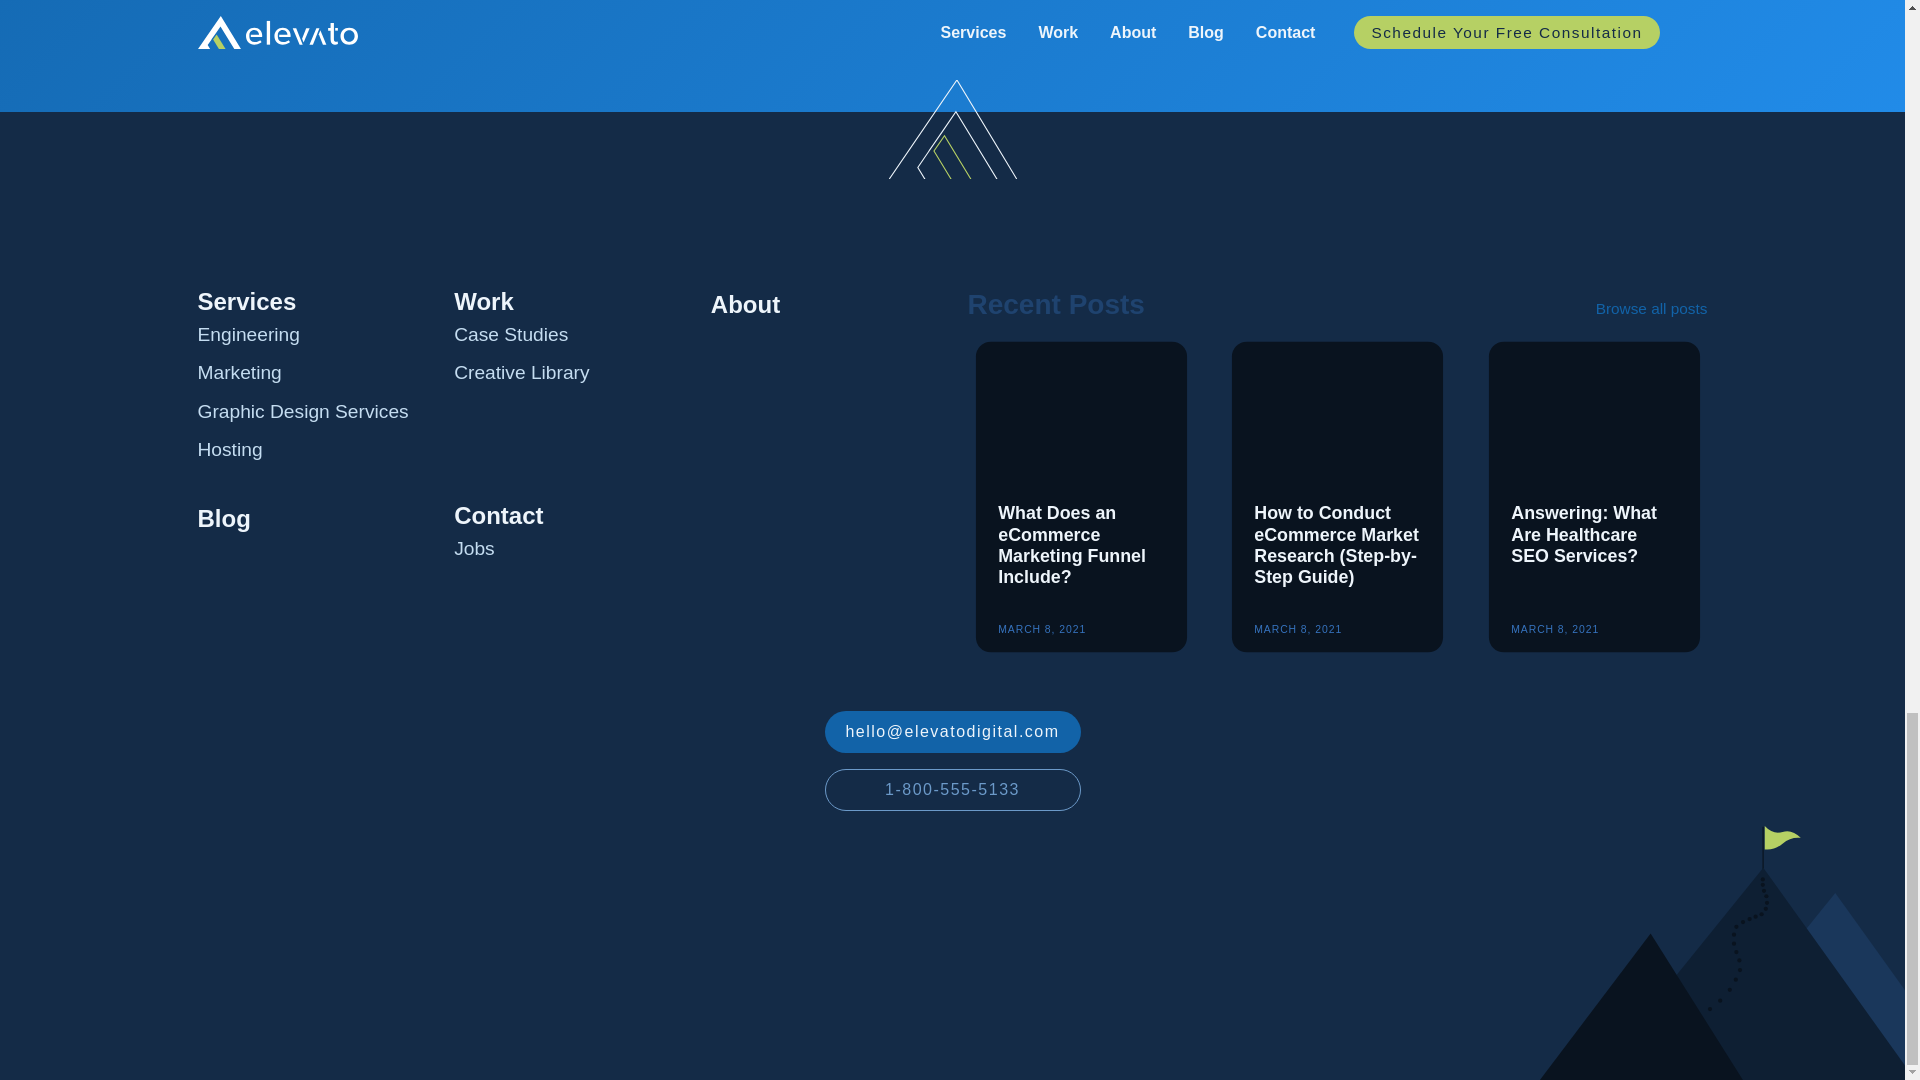  Describe the element at coordinates (240, 372) in the screenshot. I see `Marketing` at that location.